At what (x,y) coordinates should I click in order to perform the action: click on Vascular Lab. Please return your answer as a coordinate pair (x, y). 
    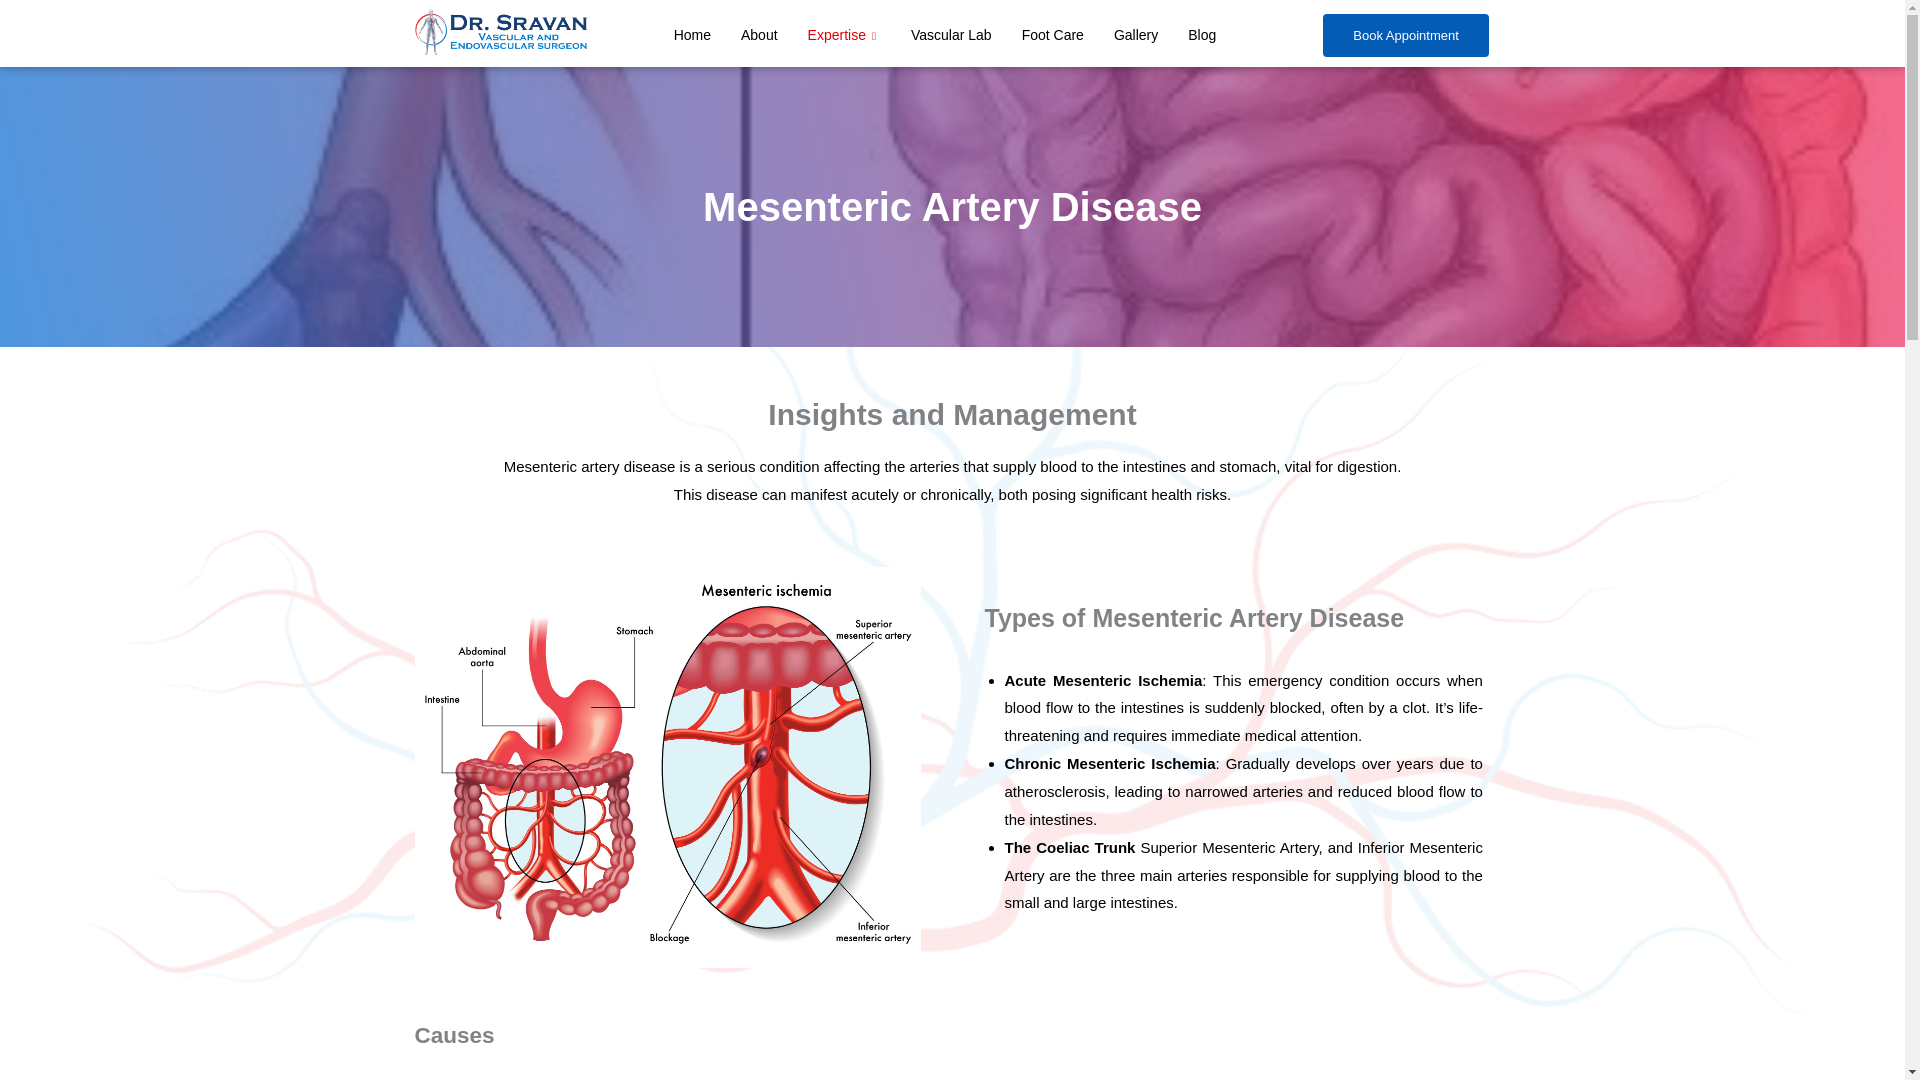
    Looking at the image, I should click on (951, 38).